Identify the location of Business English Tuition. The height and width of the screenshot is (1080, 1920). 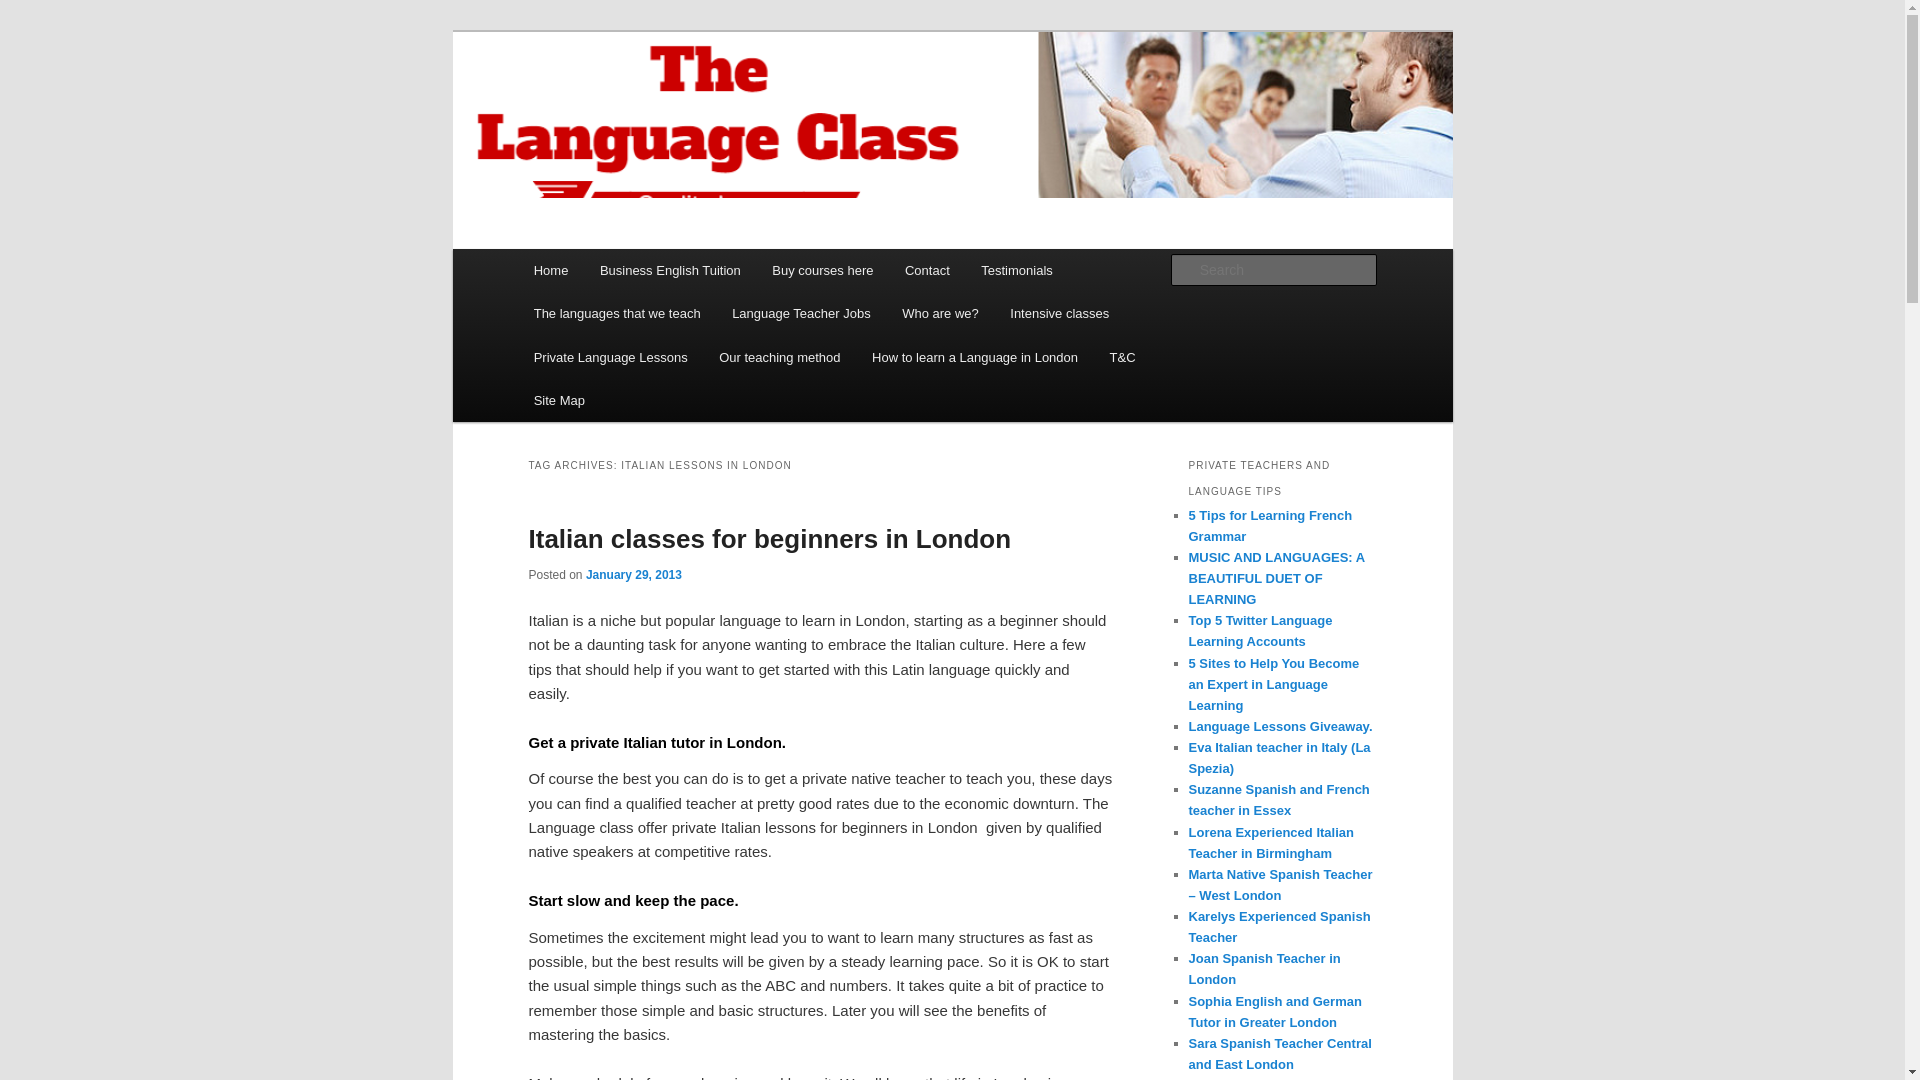
(670, 270).